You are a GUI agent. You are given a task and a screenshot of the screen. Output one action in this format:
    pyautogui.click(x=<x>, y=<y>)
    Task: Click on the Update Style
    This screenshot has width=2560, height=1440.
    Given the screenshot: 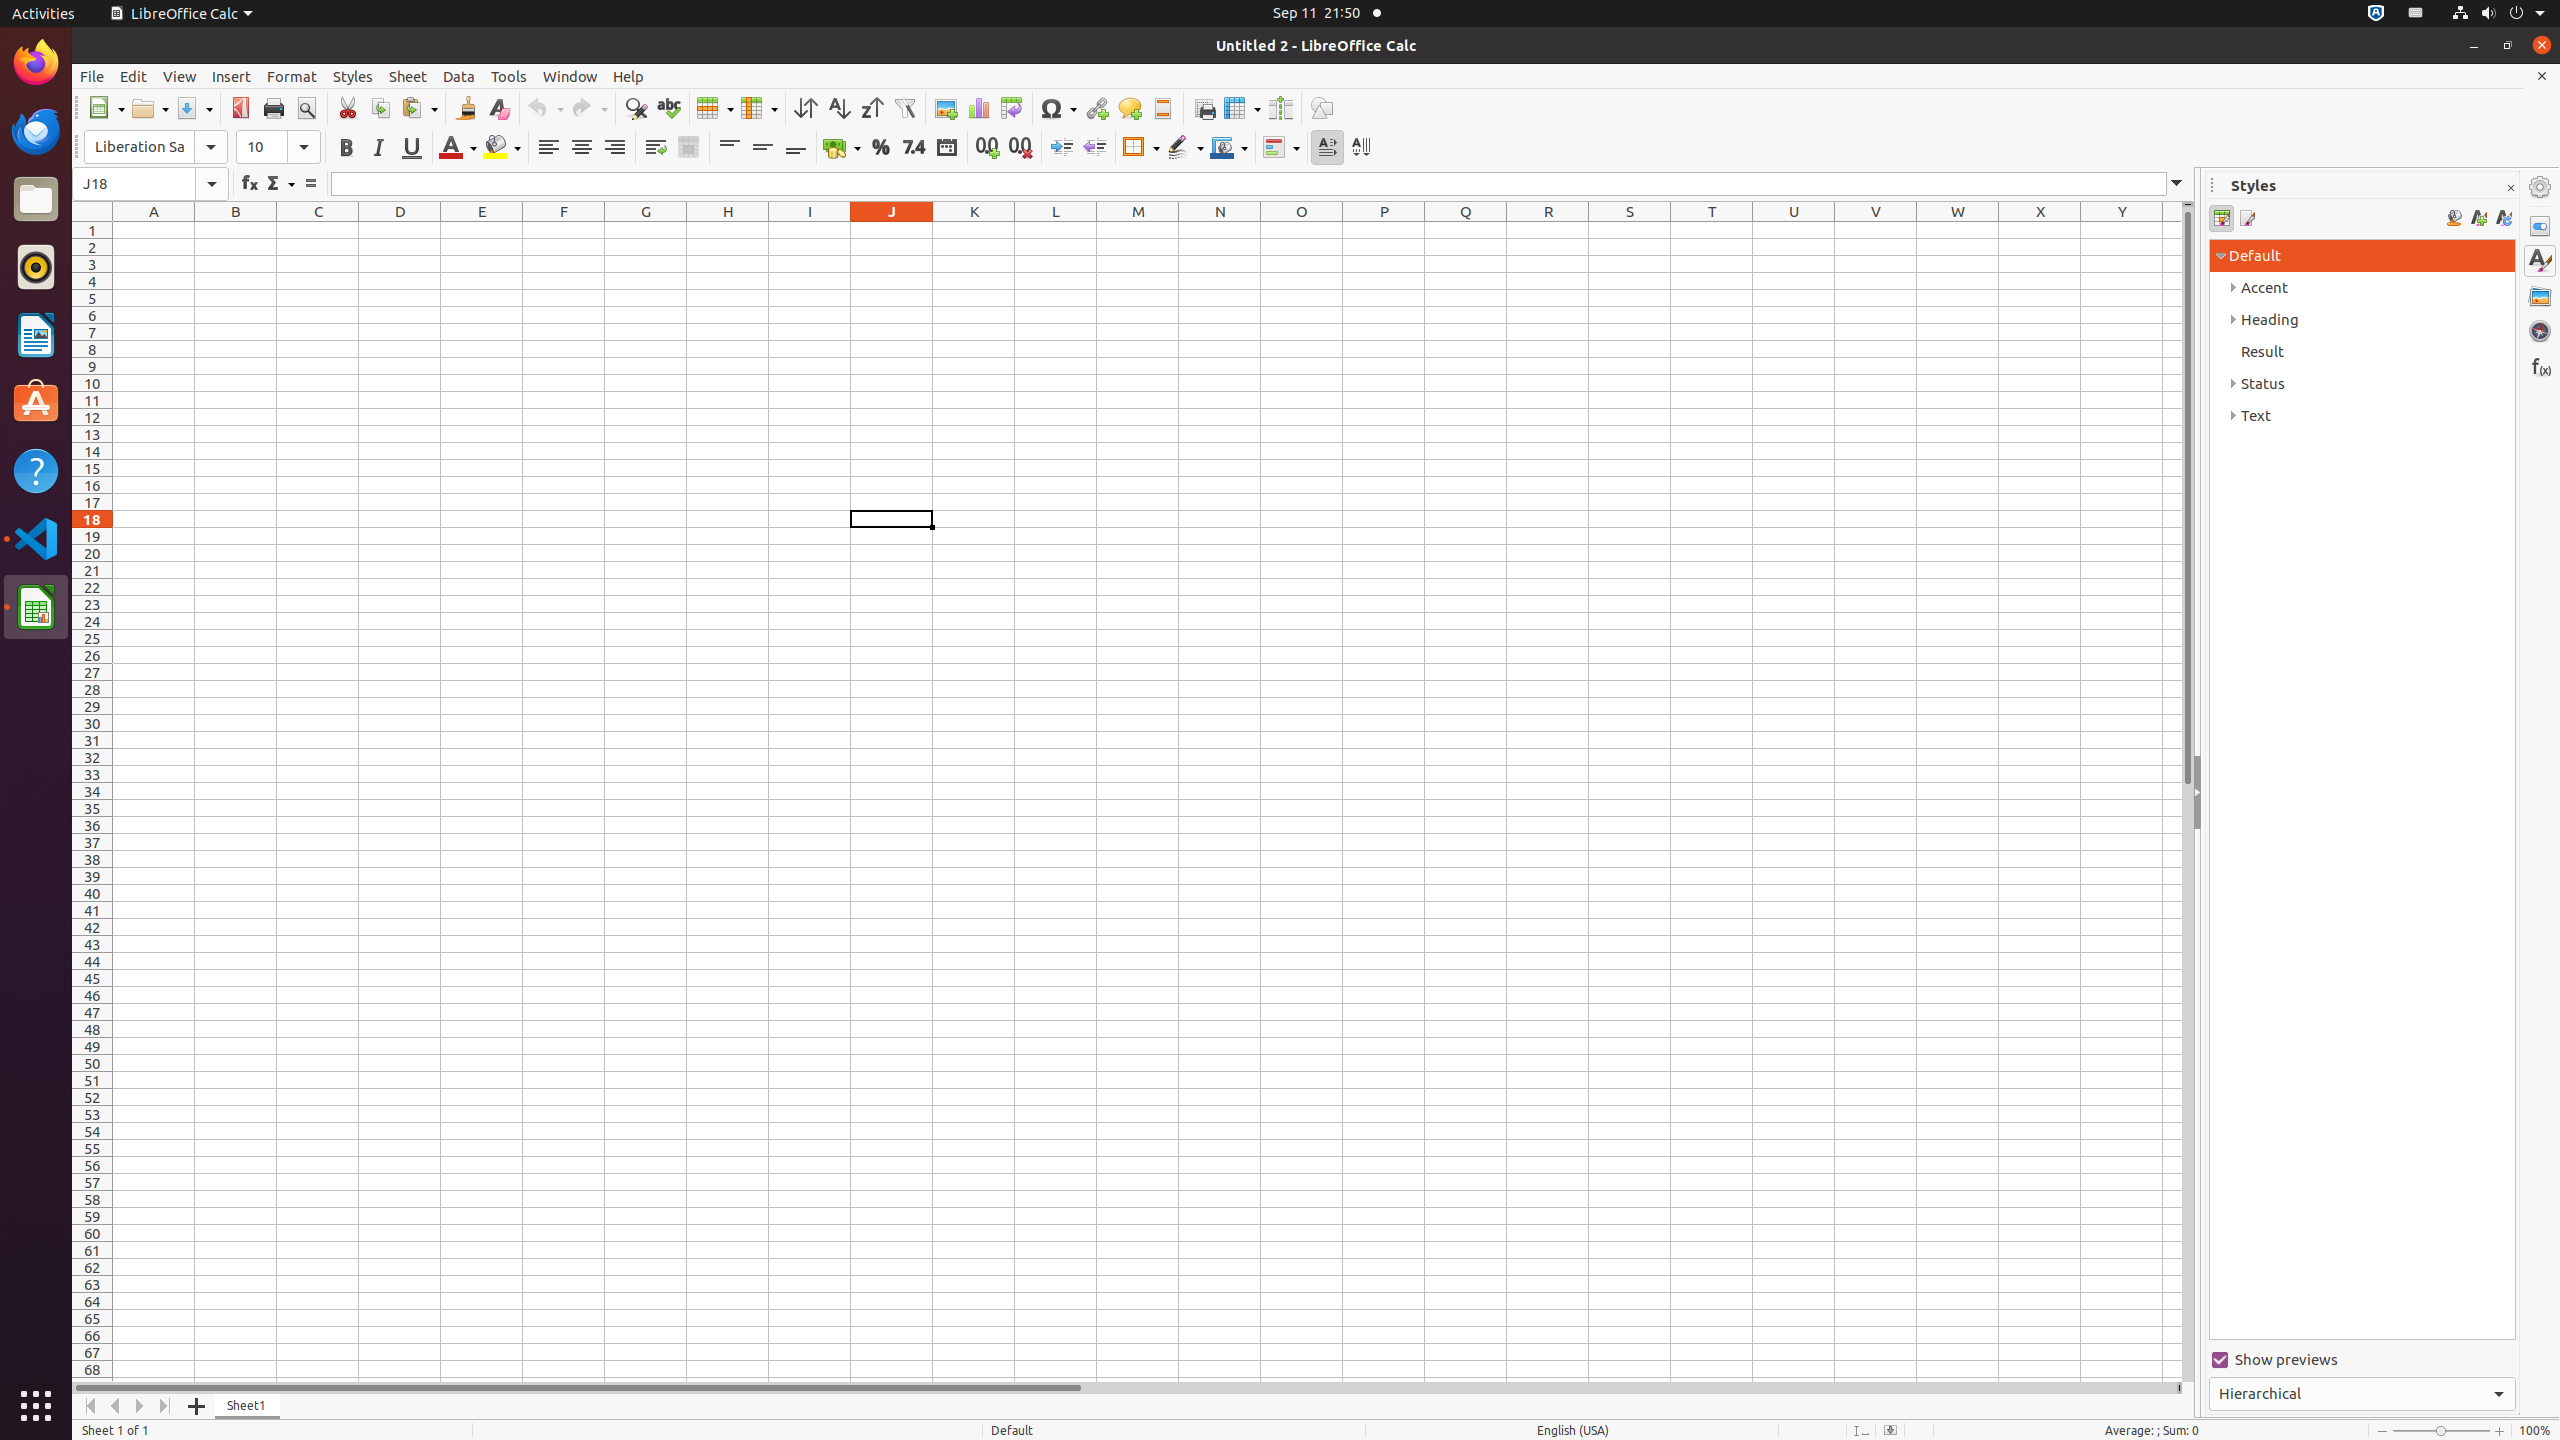 What is the action you would take?
    pyautogui.click(x=2504, y=218)
    